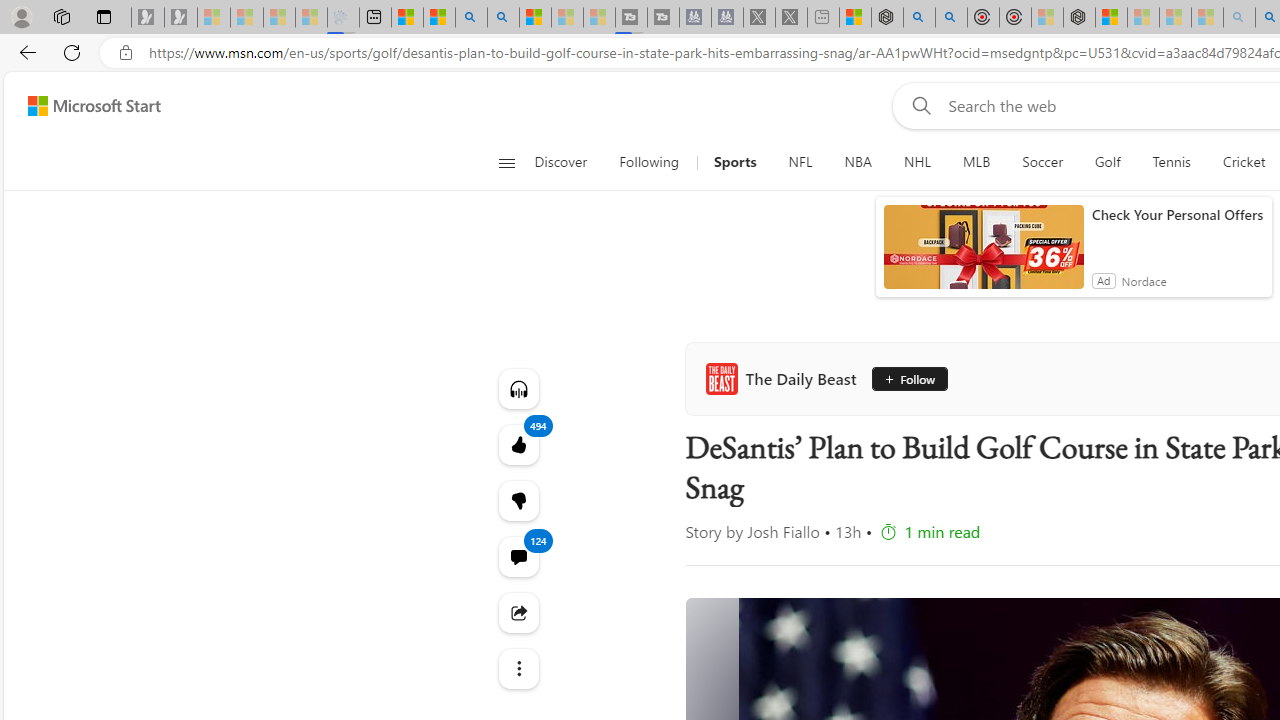 The width and height of the screenshot is (1280, 720). What do you see at coordinates (1108, 162) in the screenshot?
I see `Golf` at bounding box center [1108, 162].